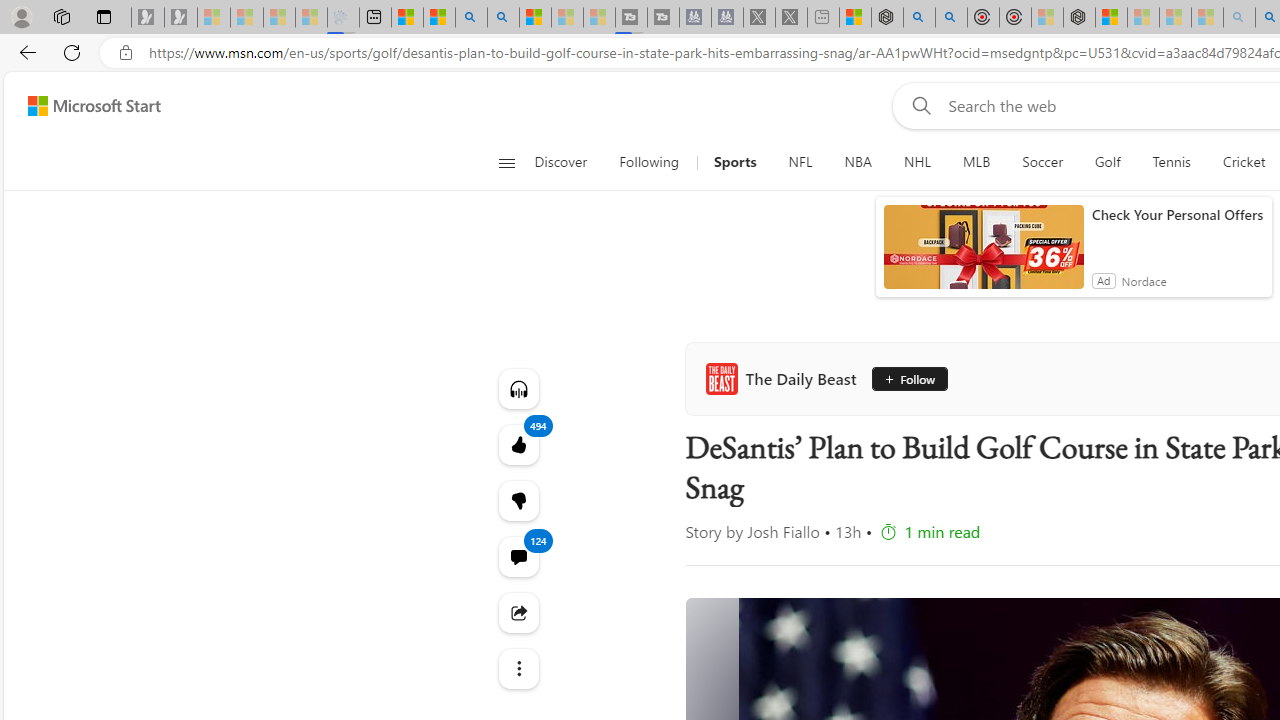 The width and height of the screenshot is (1280, 720). What do you see at coordinates (1108, 162) in the screenshot?
I see `Golf` at bounding box center [1108, 162].